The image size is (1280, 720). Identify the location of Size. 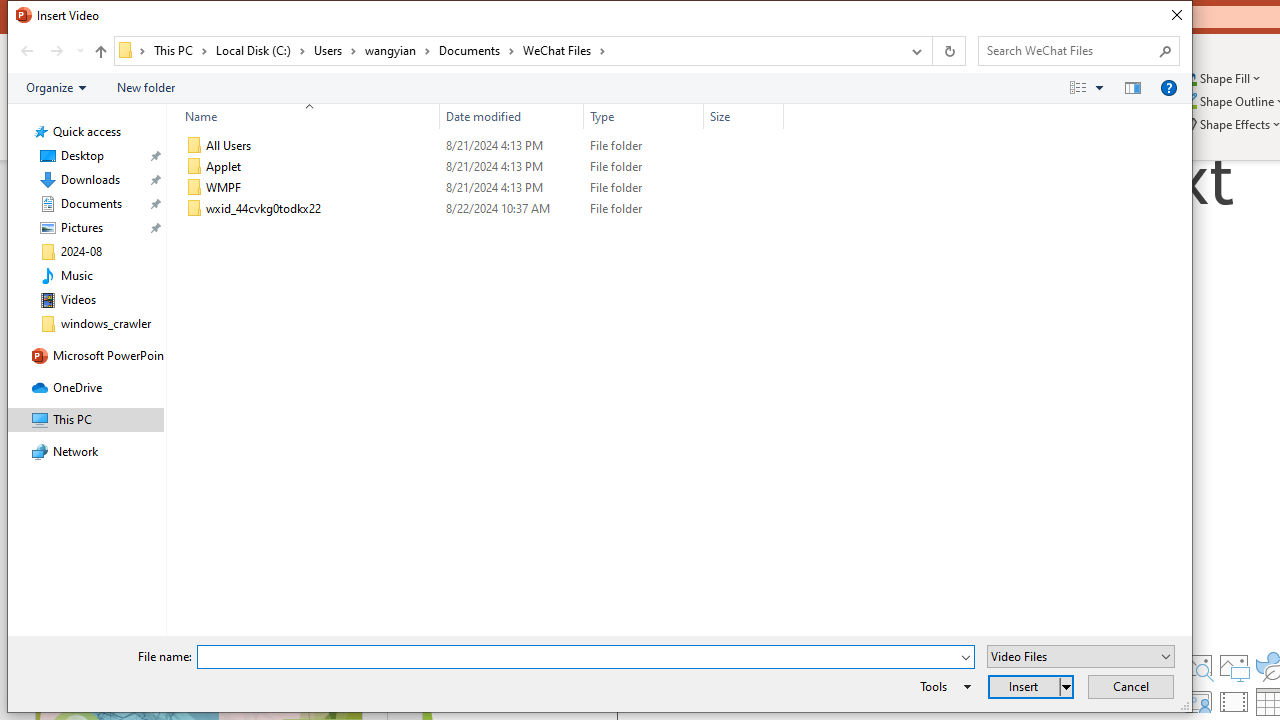
(744, 209).